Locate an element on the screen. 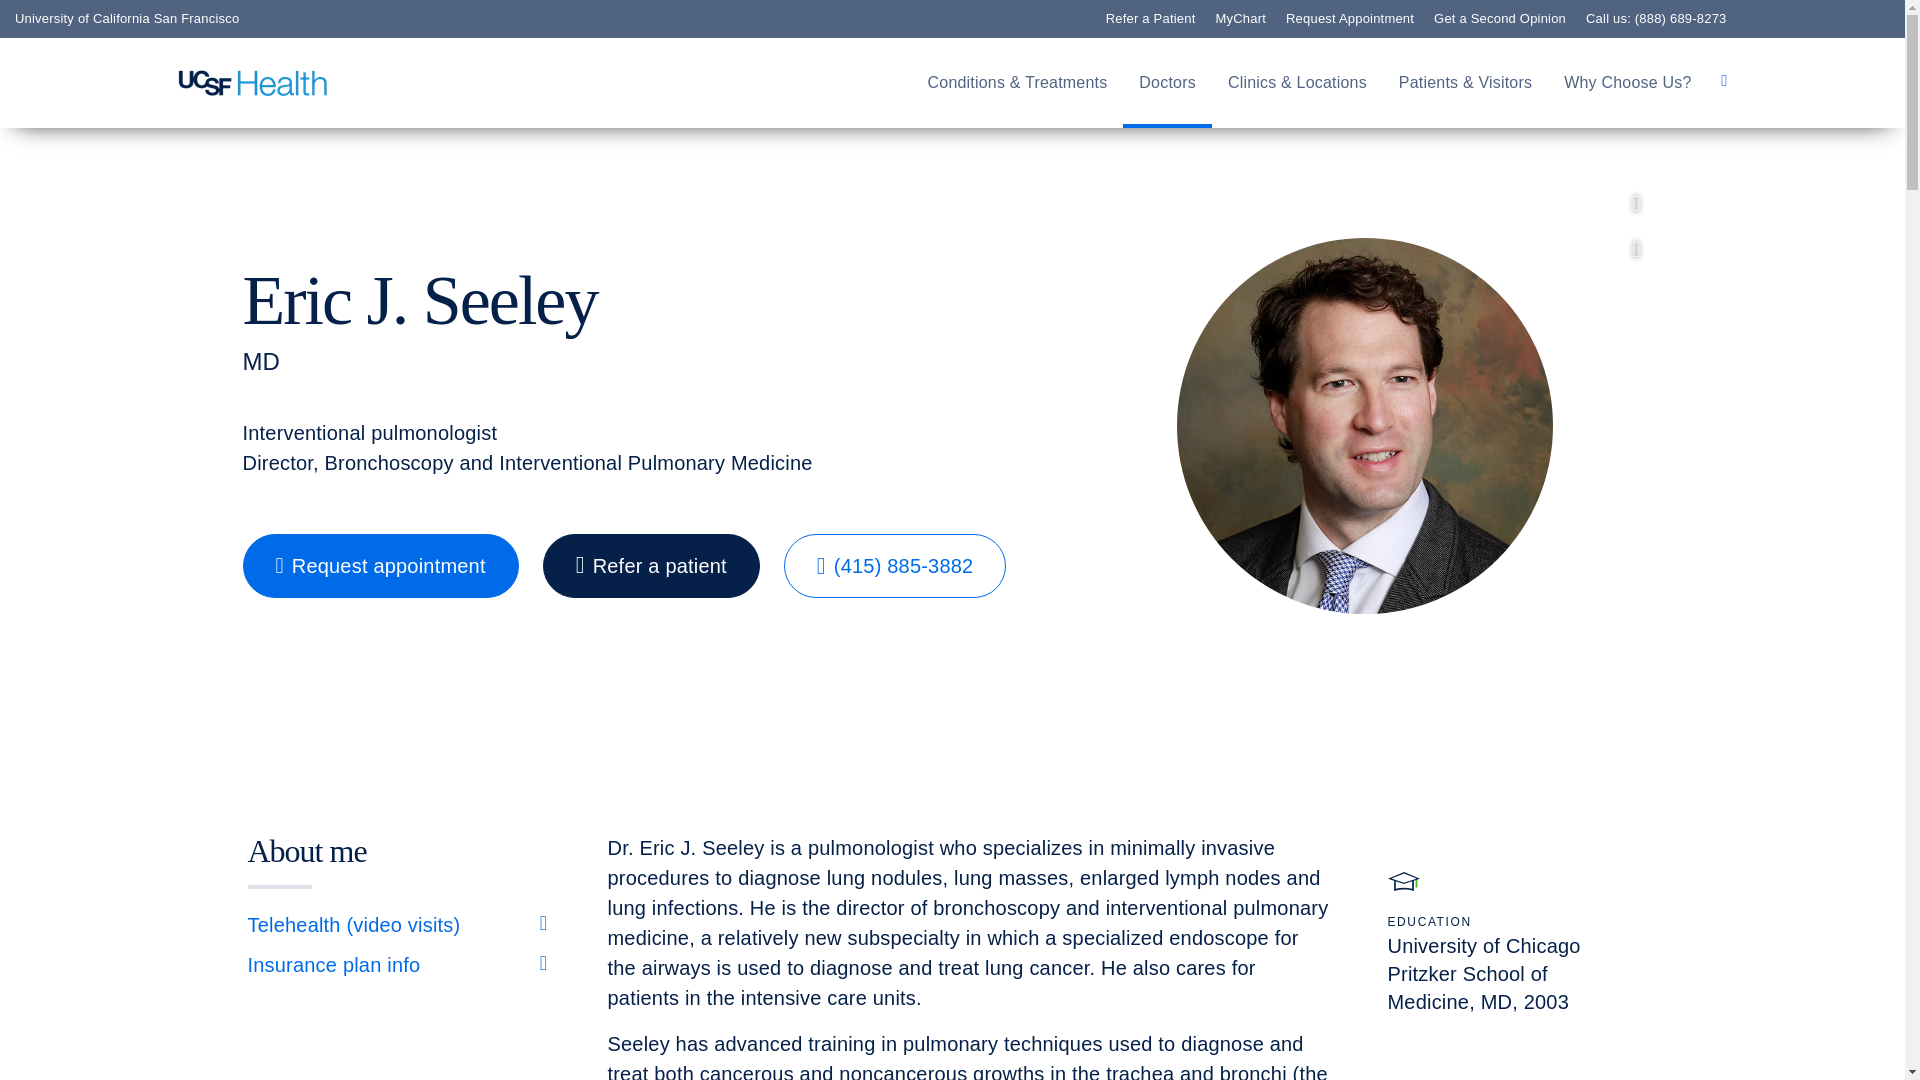  Find a Doctor is located at coordinates (142, 290).